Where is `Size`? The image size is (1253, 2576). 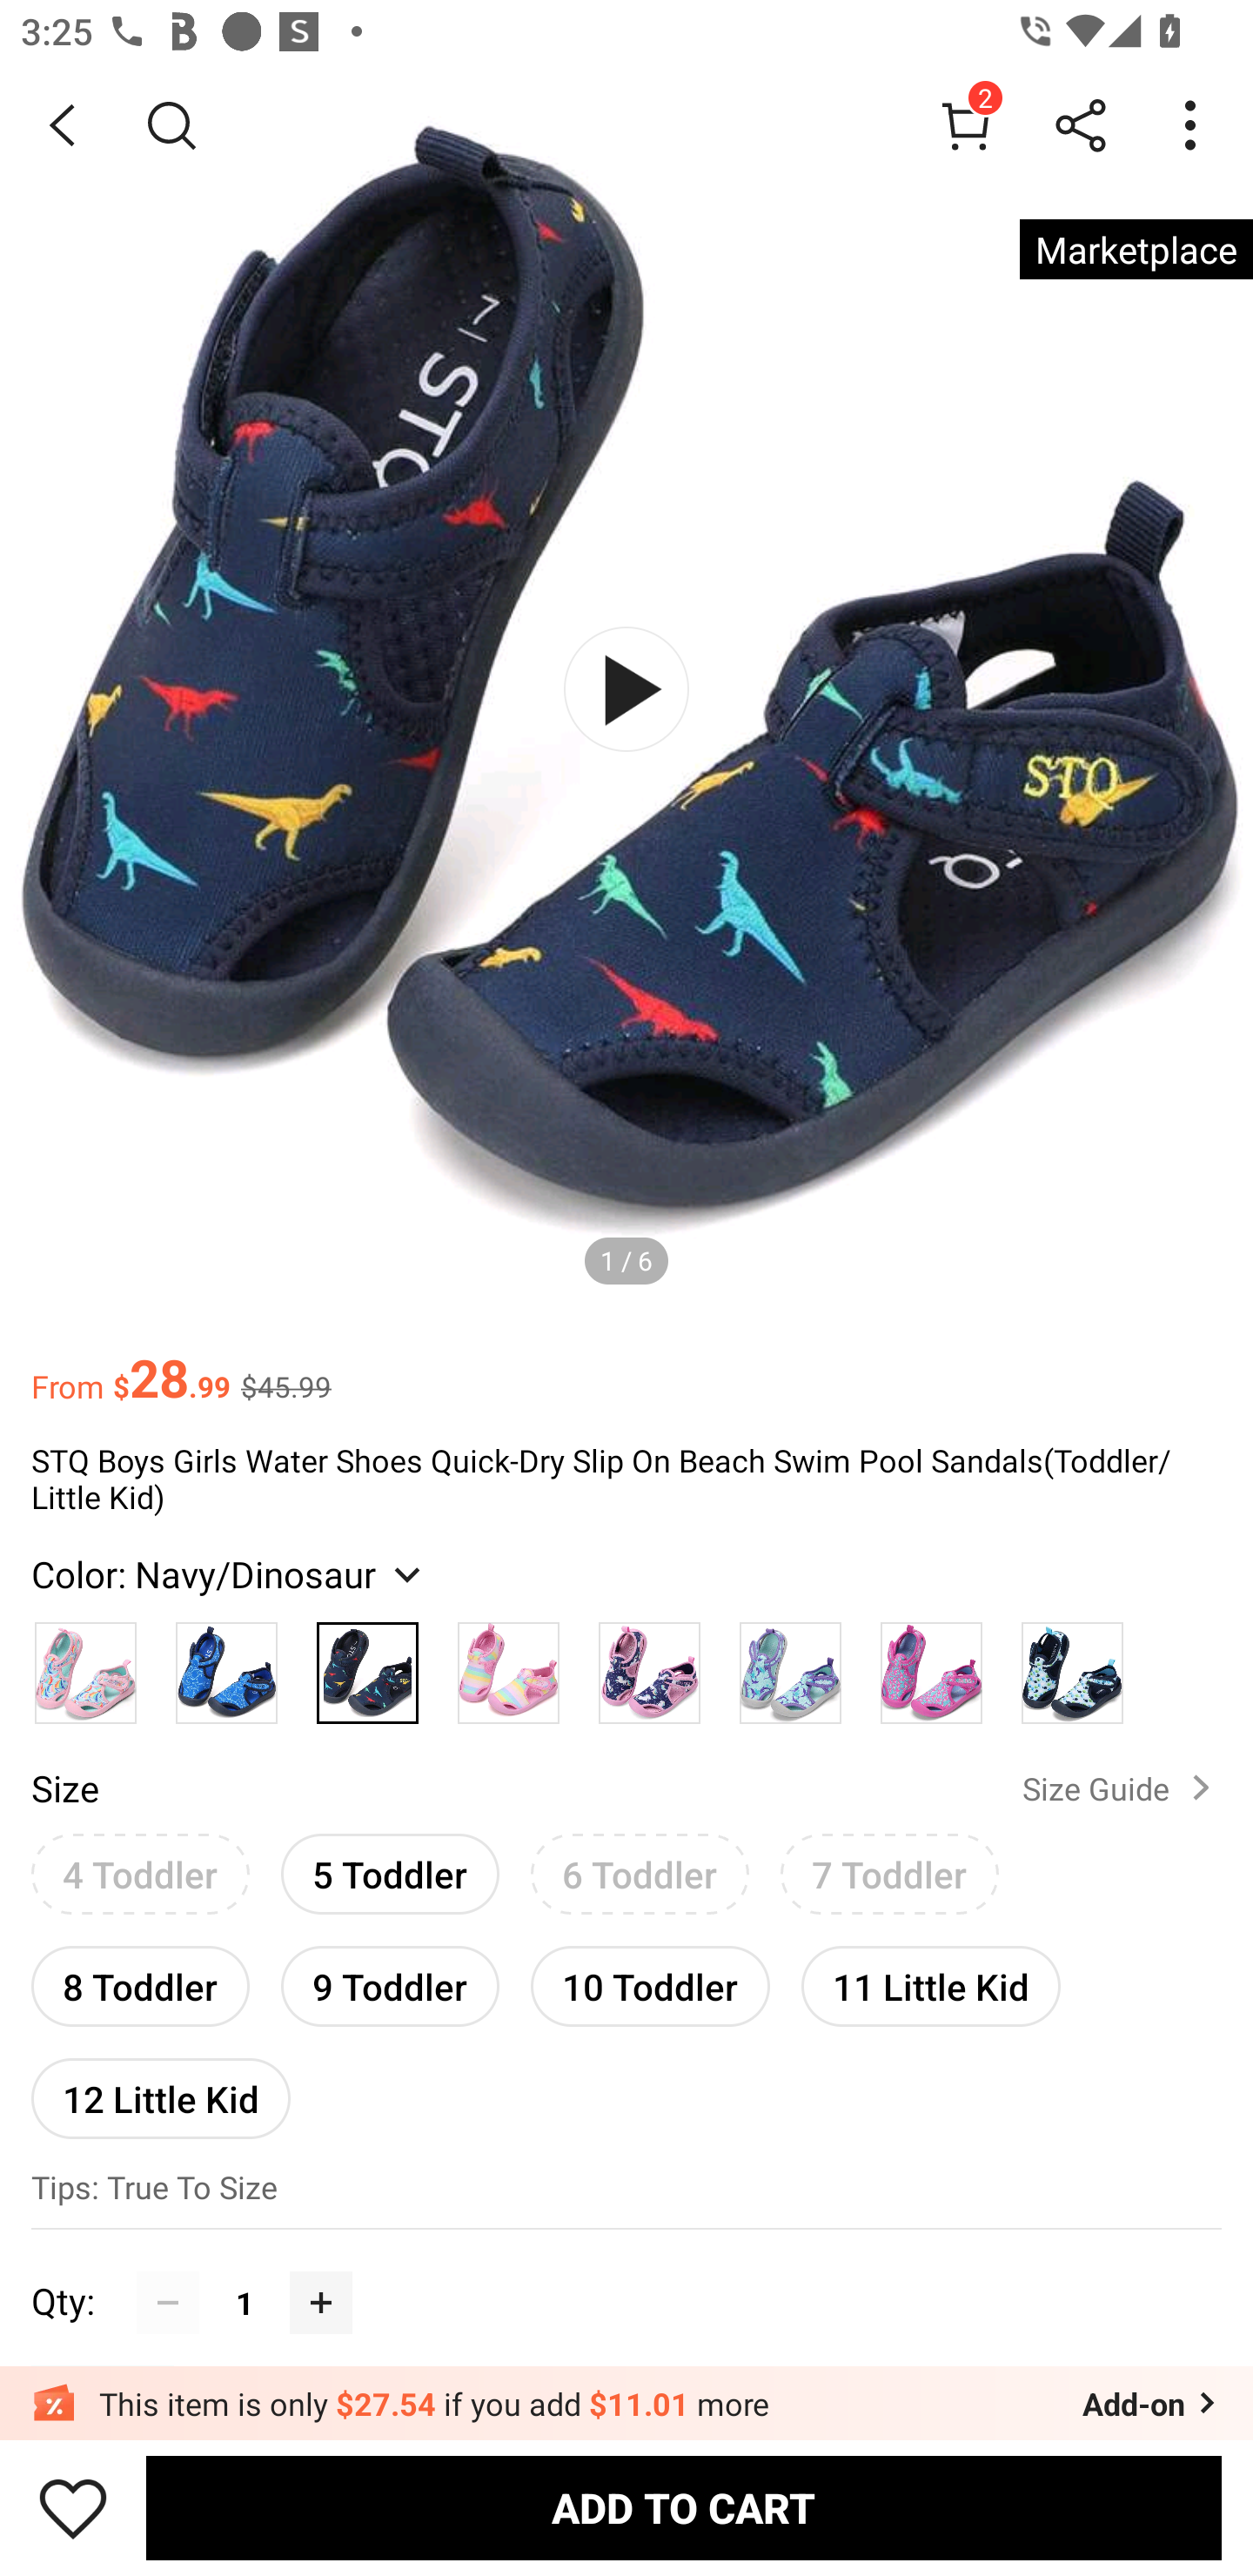
Size is located at coordinates (64, 1788).